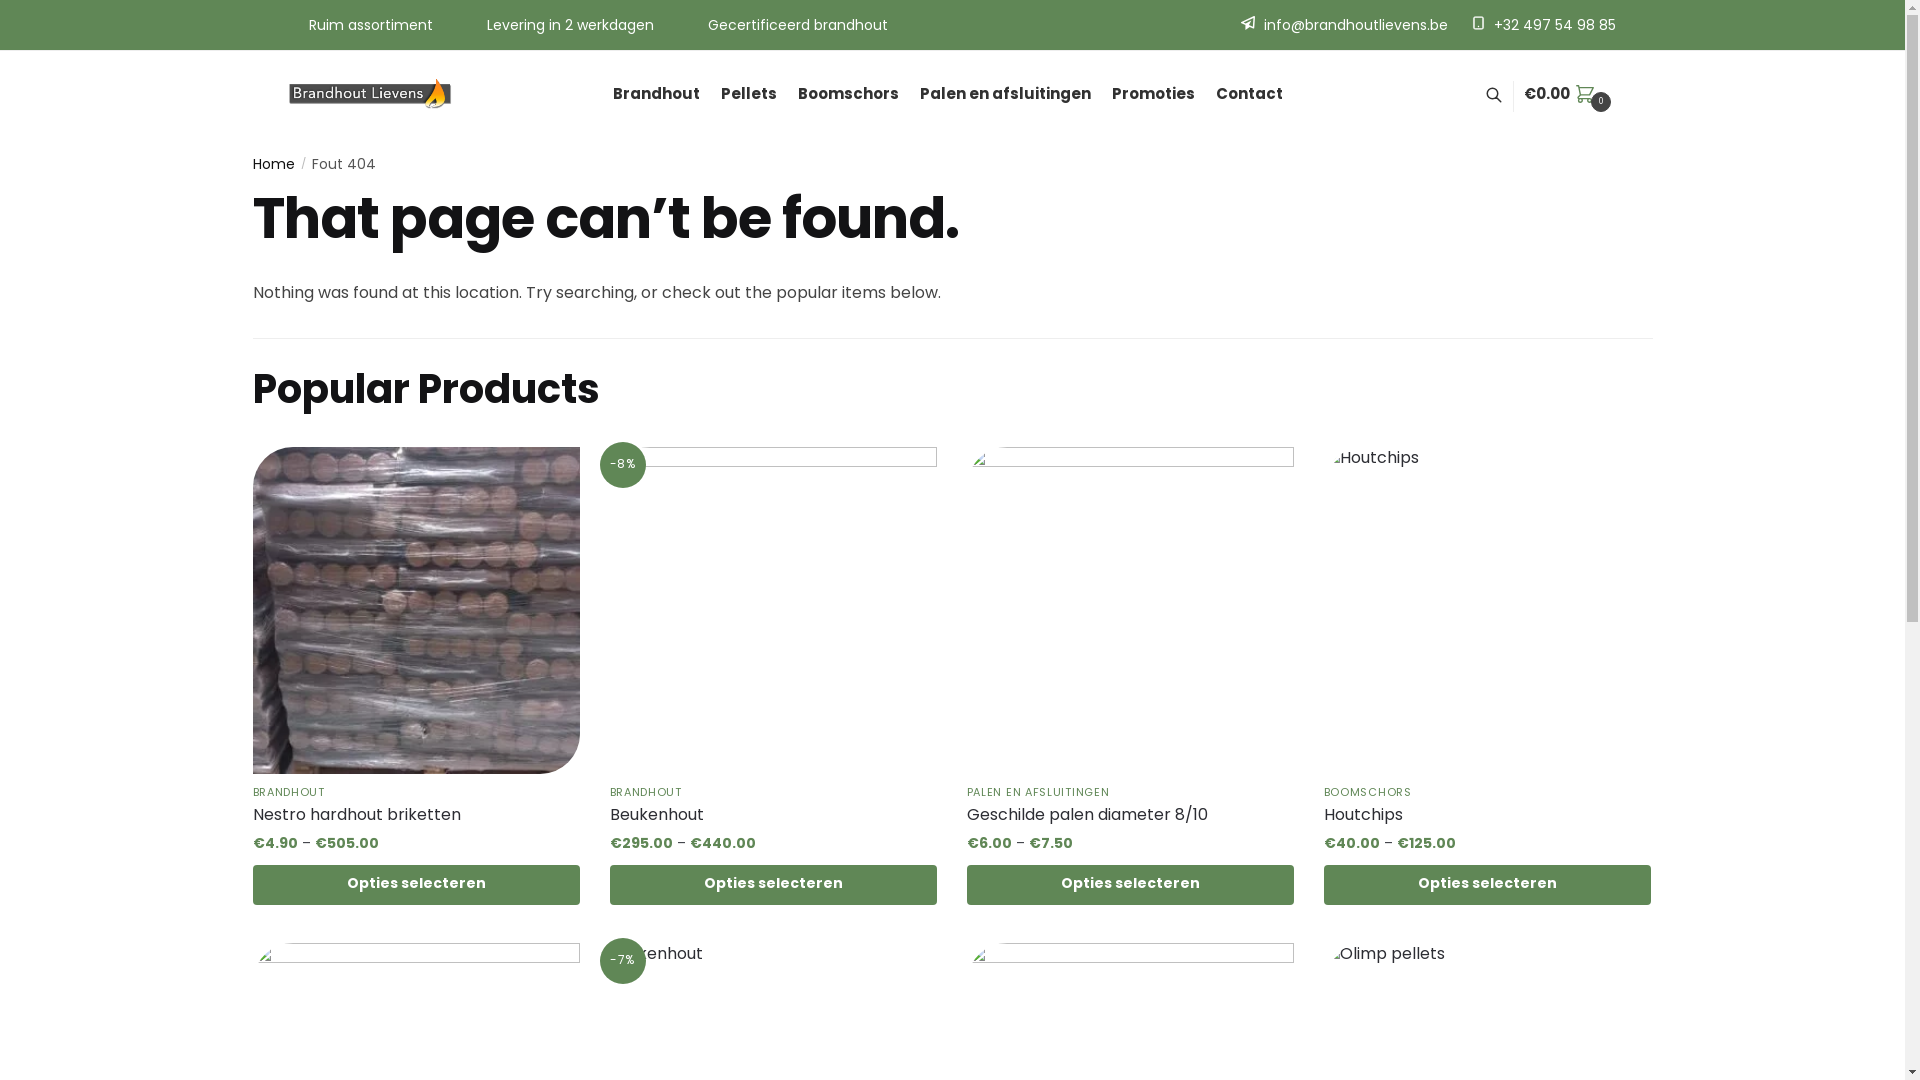 This screenshot has height=1080, width=1920. I want to click on Home, so click(273, 166).